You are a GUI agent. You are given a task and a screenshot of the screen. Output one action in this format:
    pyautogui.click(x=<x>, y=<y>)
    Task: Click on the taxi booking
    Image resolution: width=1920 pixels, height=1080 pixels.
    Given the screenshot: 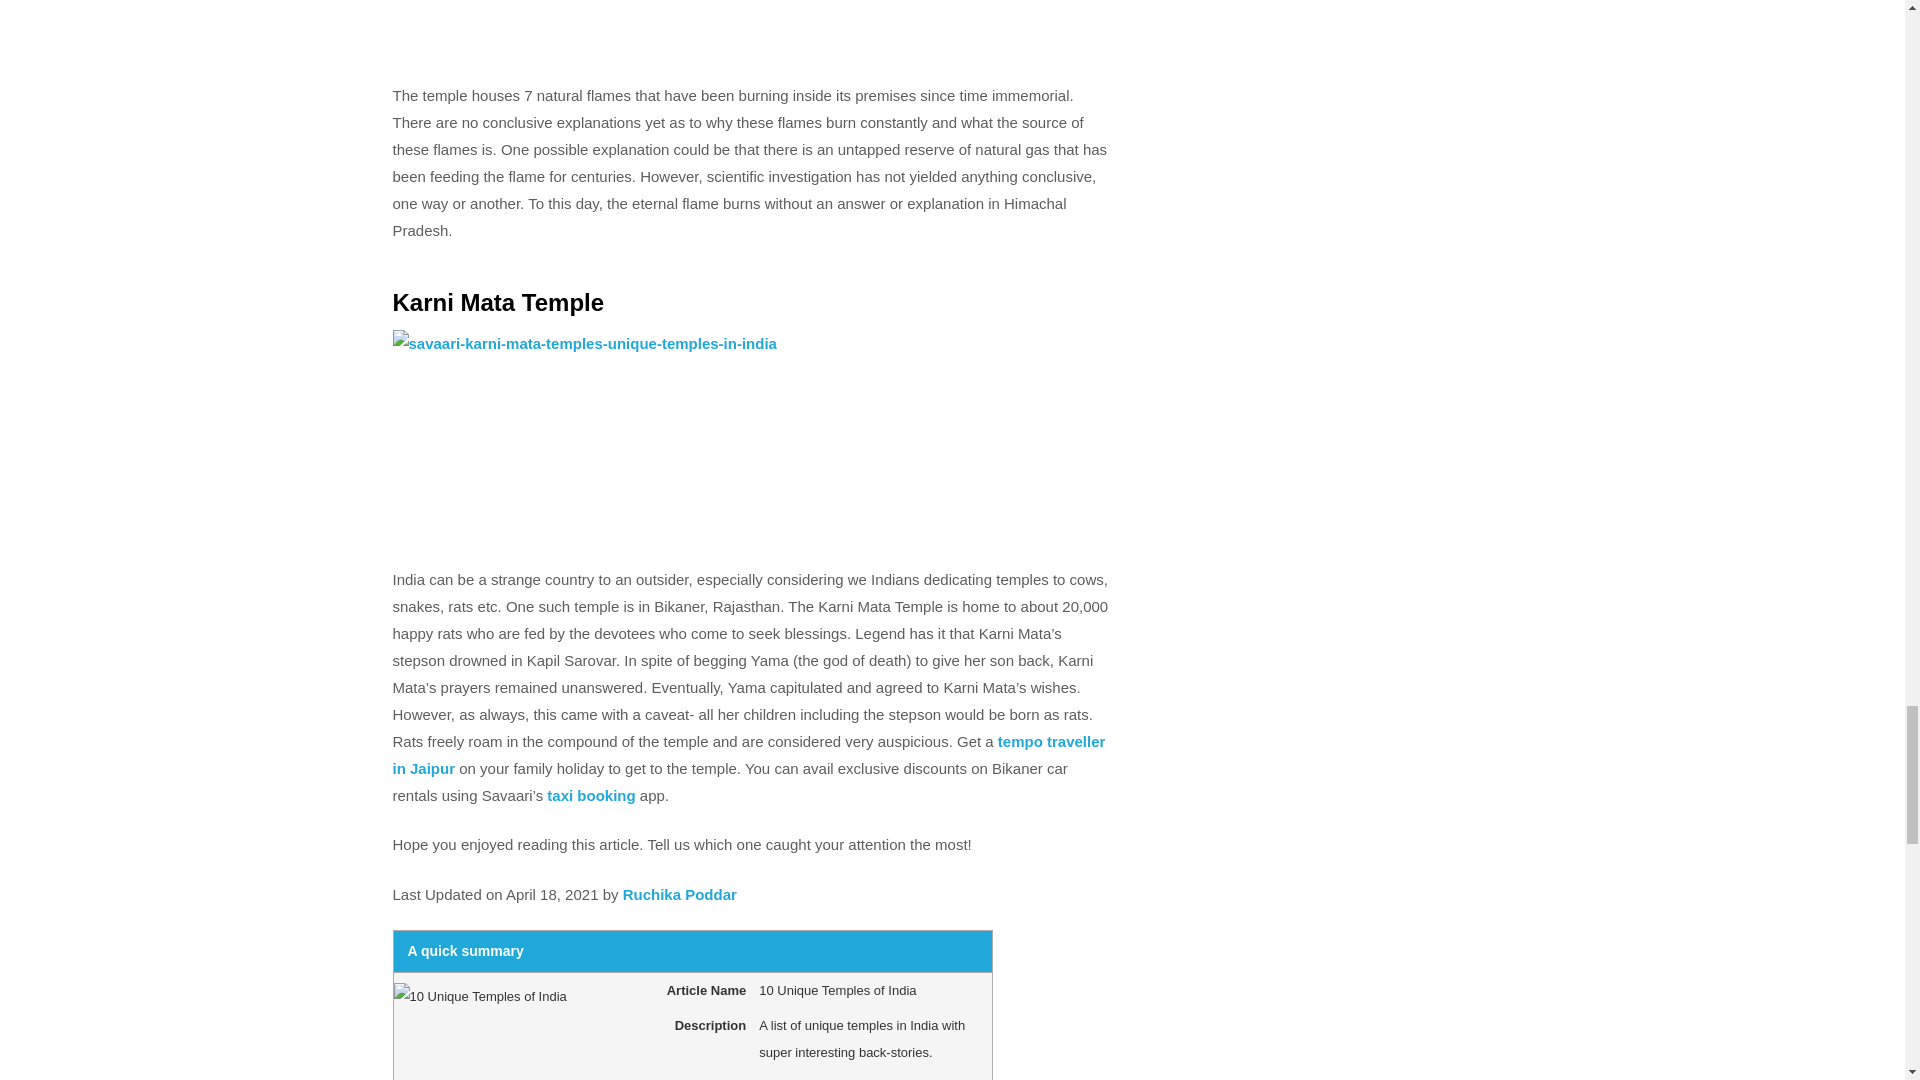 What is the action you would take?
    pyautogui.click(x=591, y=794)
    